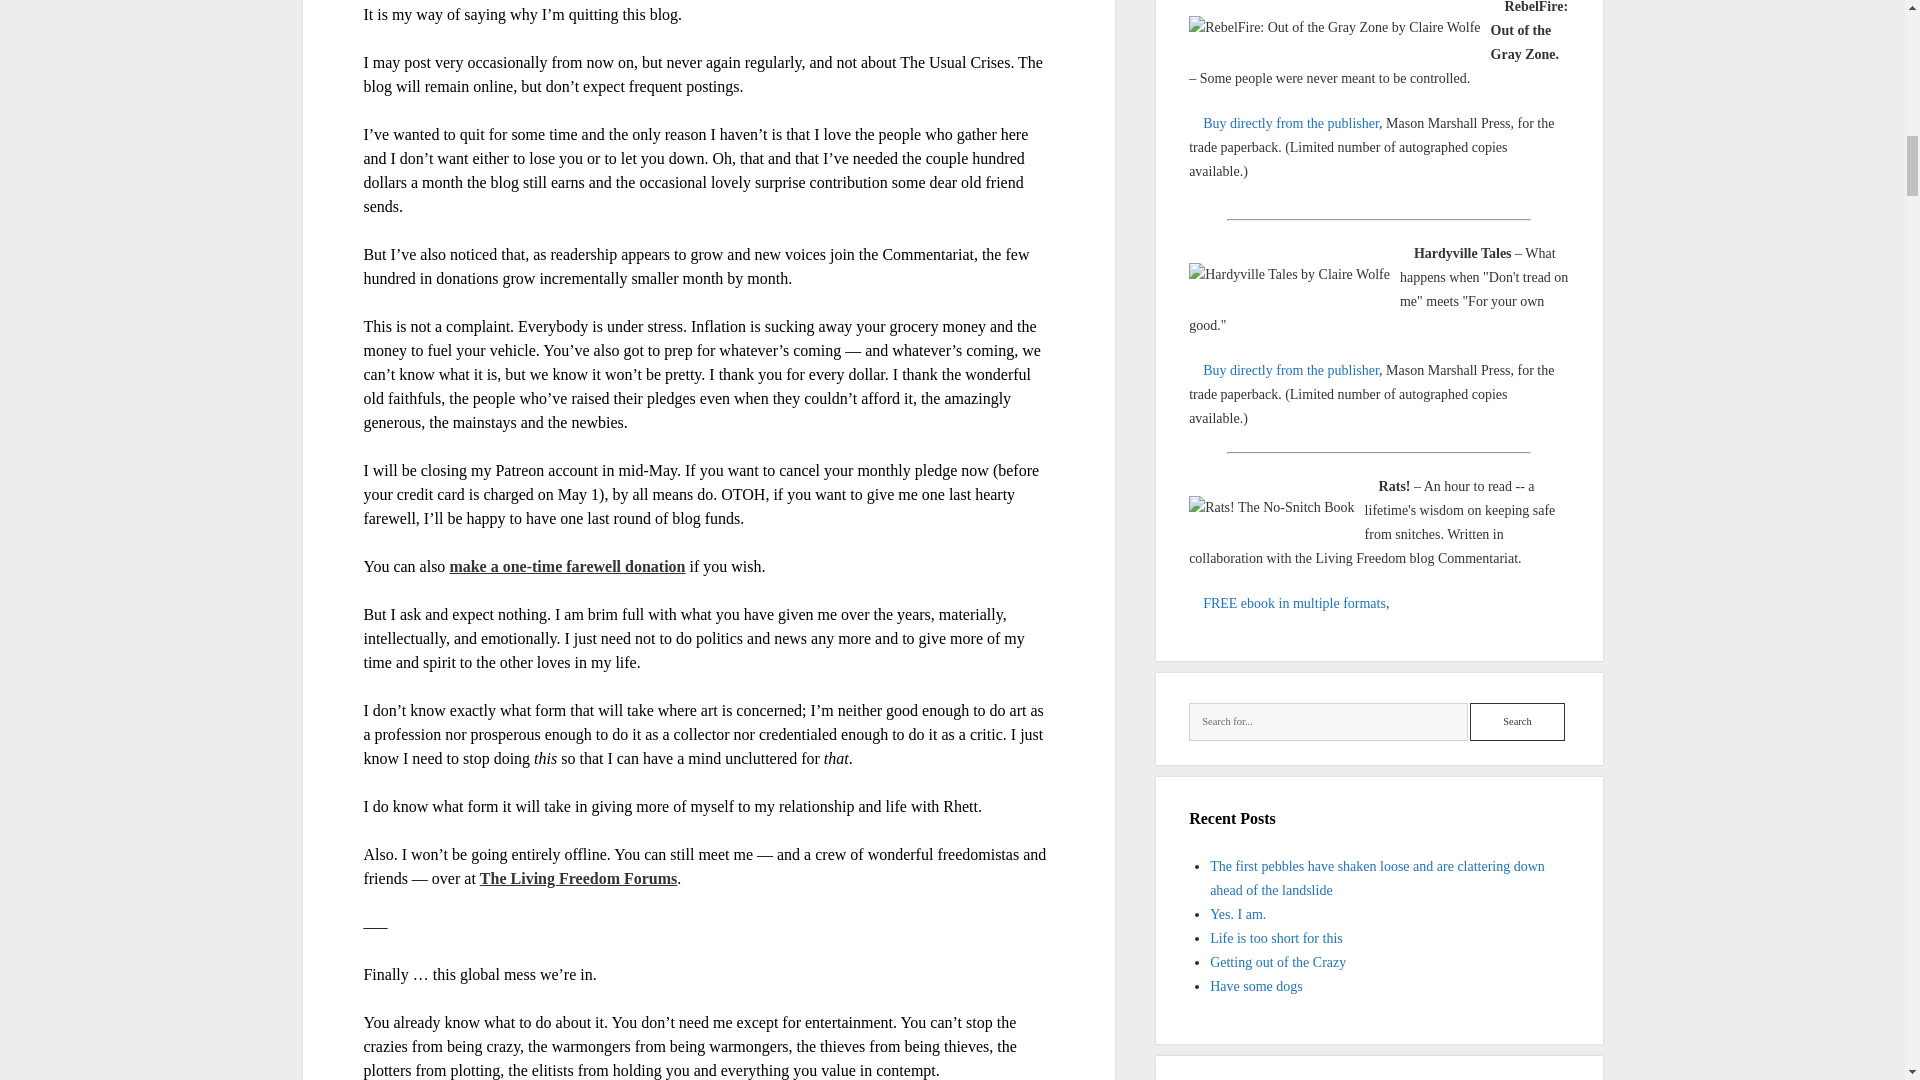 Image resolution: width=1920 pixels, height=1080 pixels. I want to click on Search for:, so click(1328, 722).